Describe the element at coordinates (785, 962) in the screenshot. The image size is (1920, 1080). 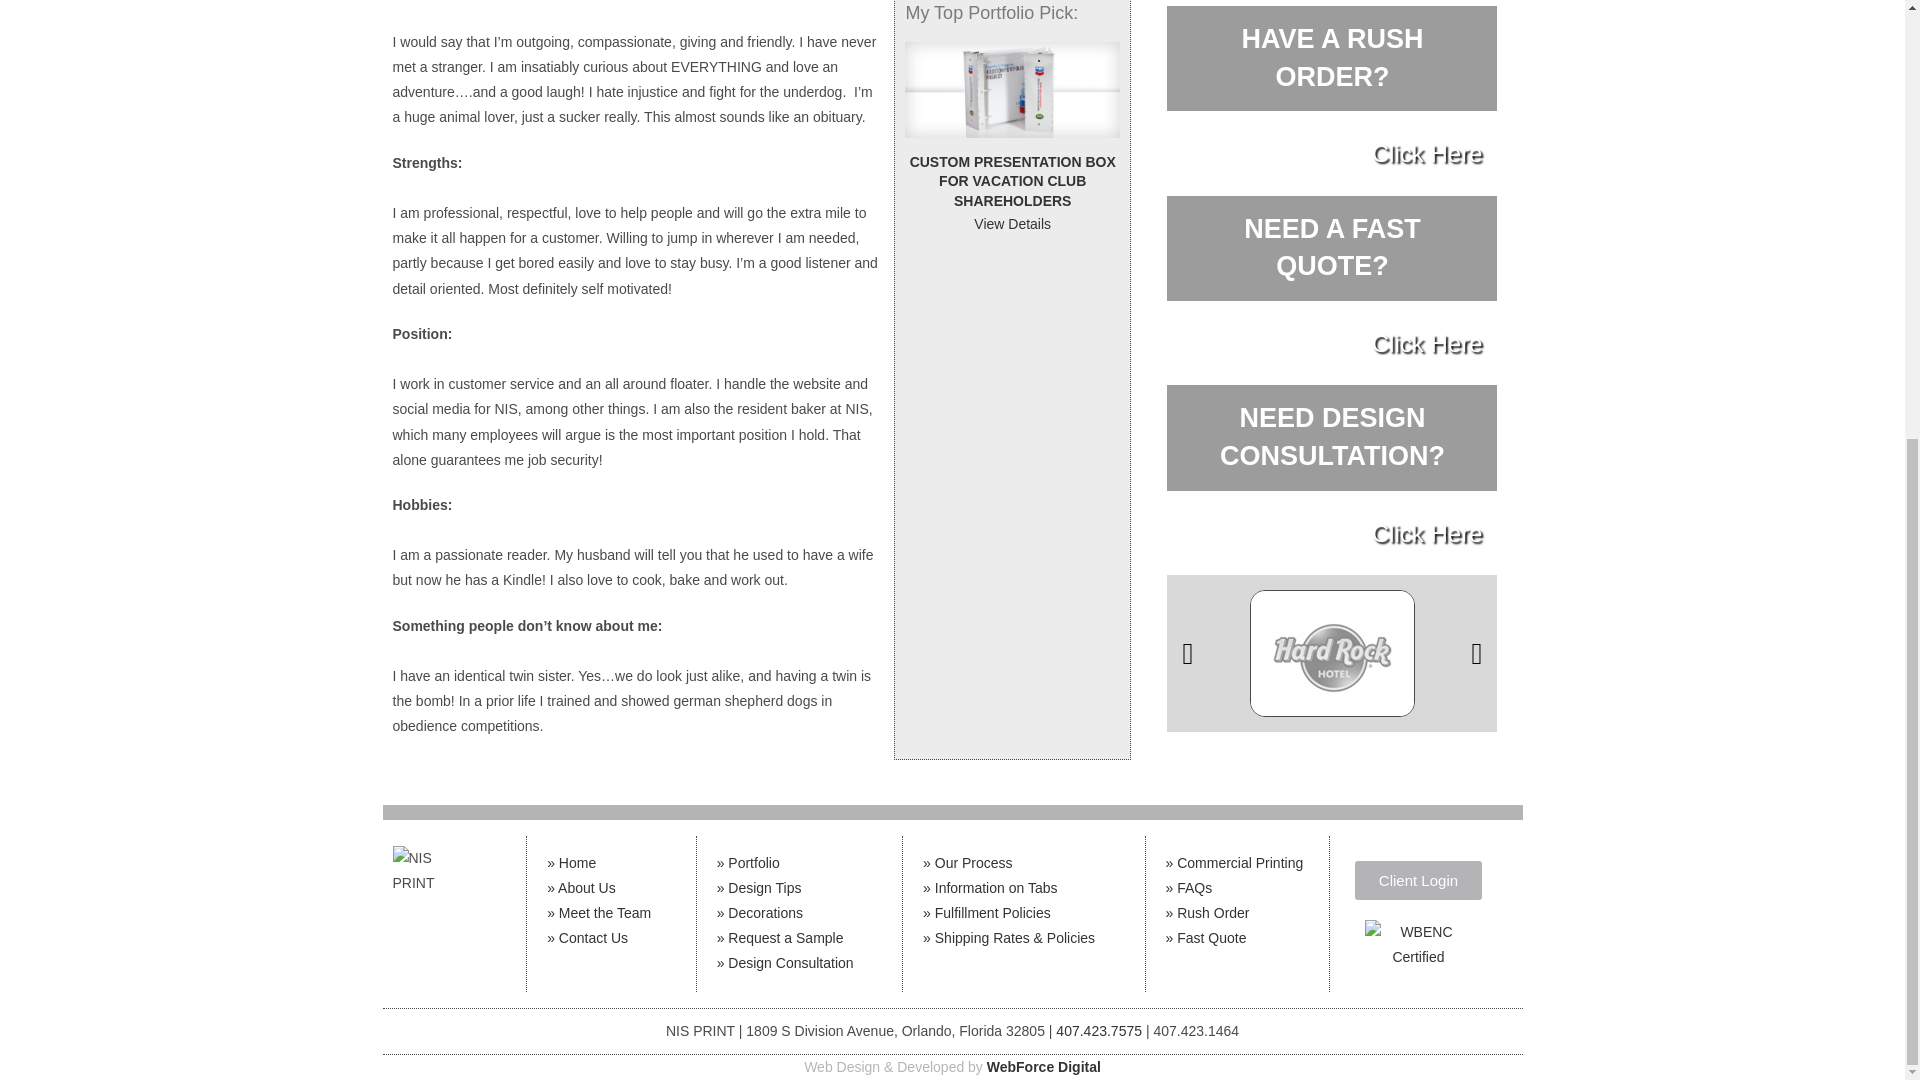
I see `Design Consultation` at that location.